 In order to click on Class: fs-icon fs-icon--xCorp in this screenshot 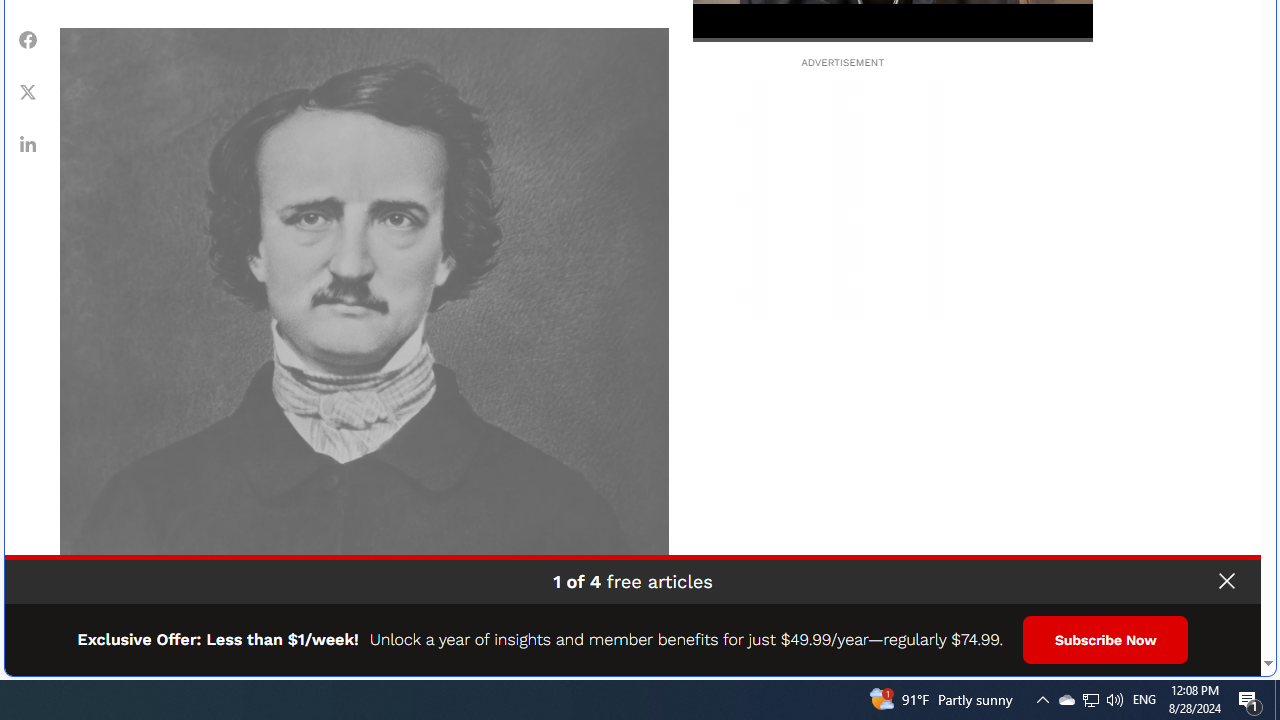, I will do `click(28, 91)`.